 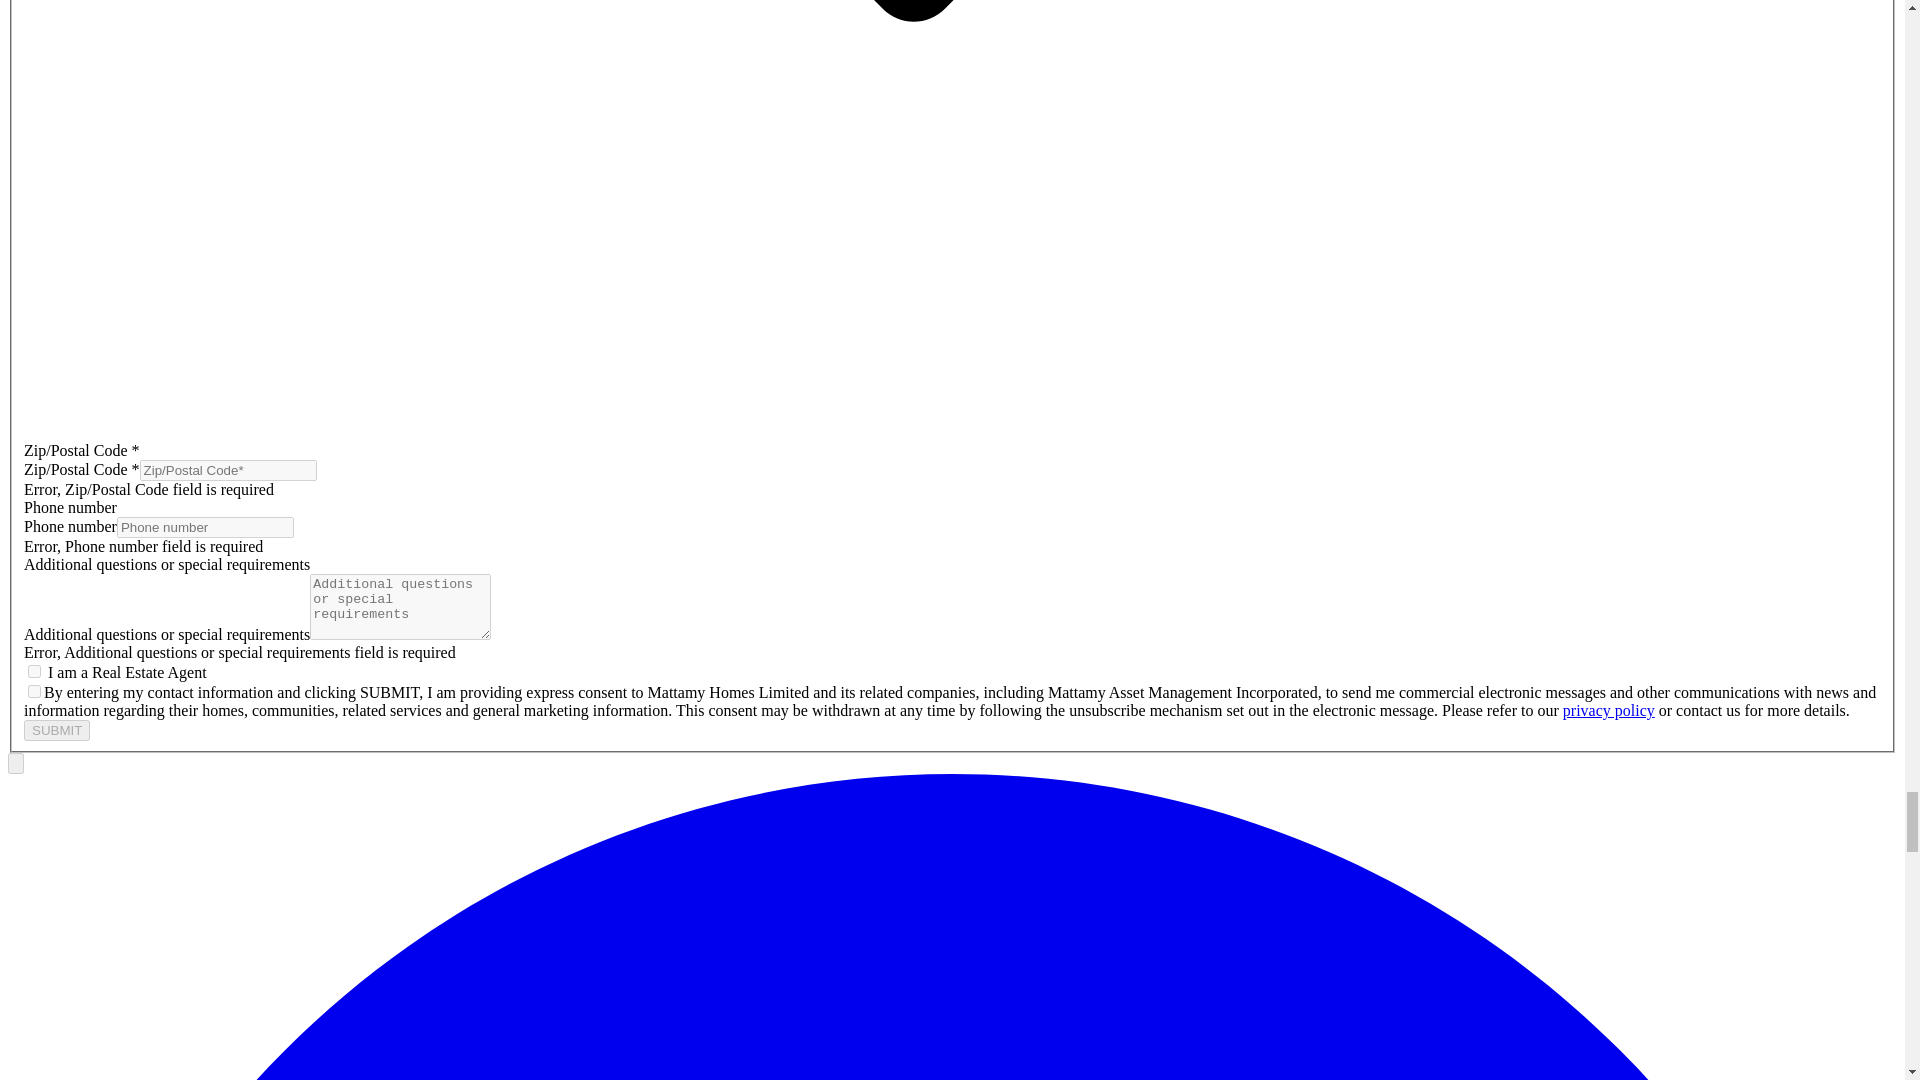 What do you see at coordinates (34, 690) in the screenshot?
I see `true` at bounding box center [34, 690].